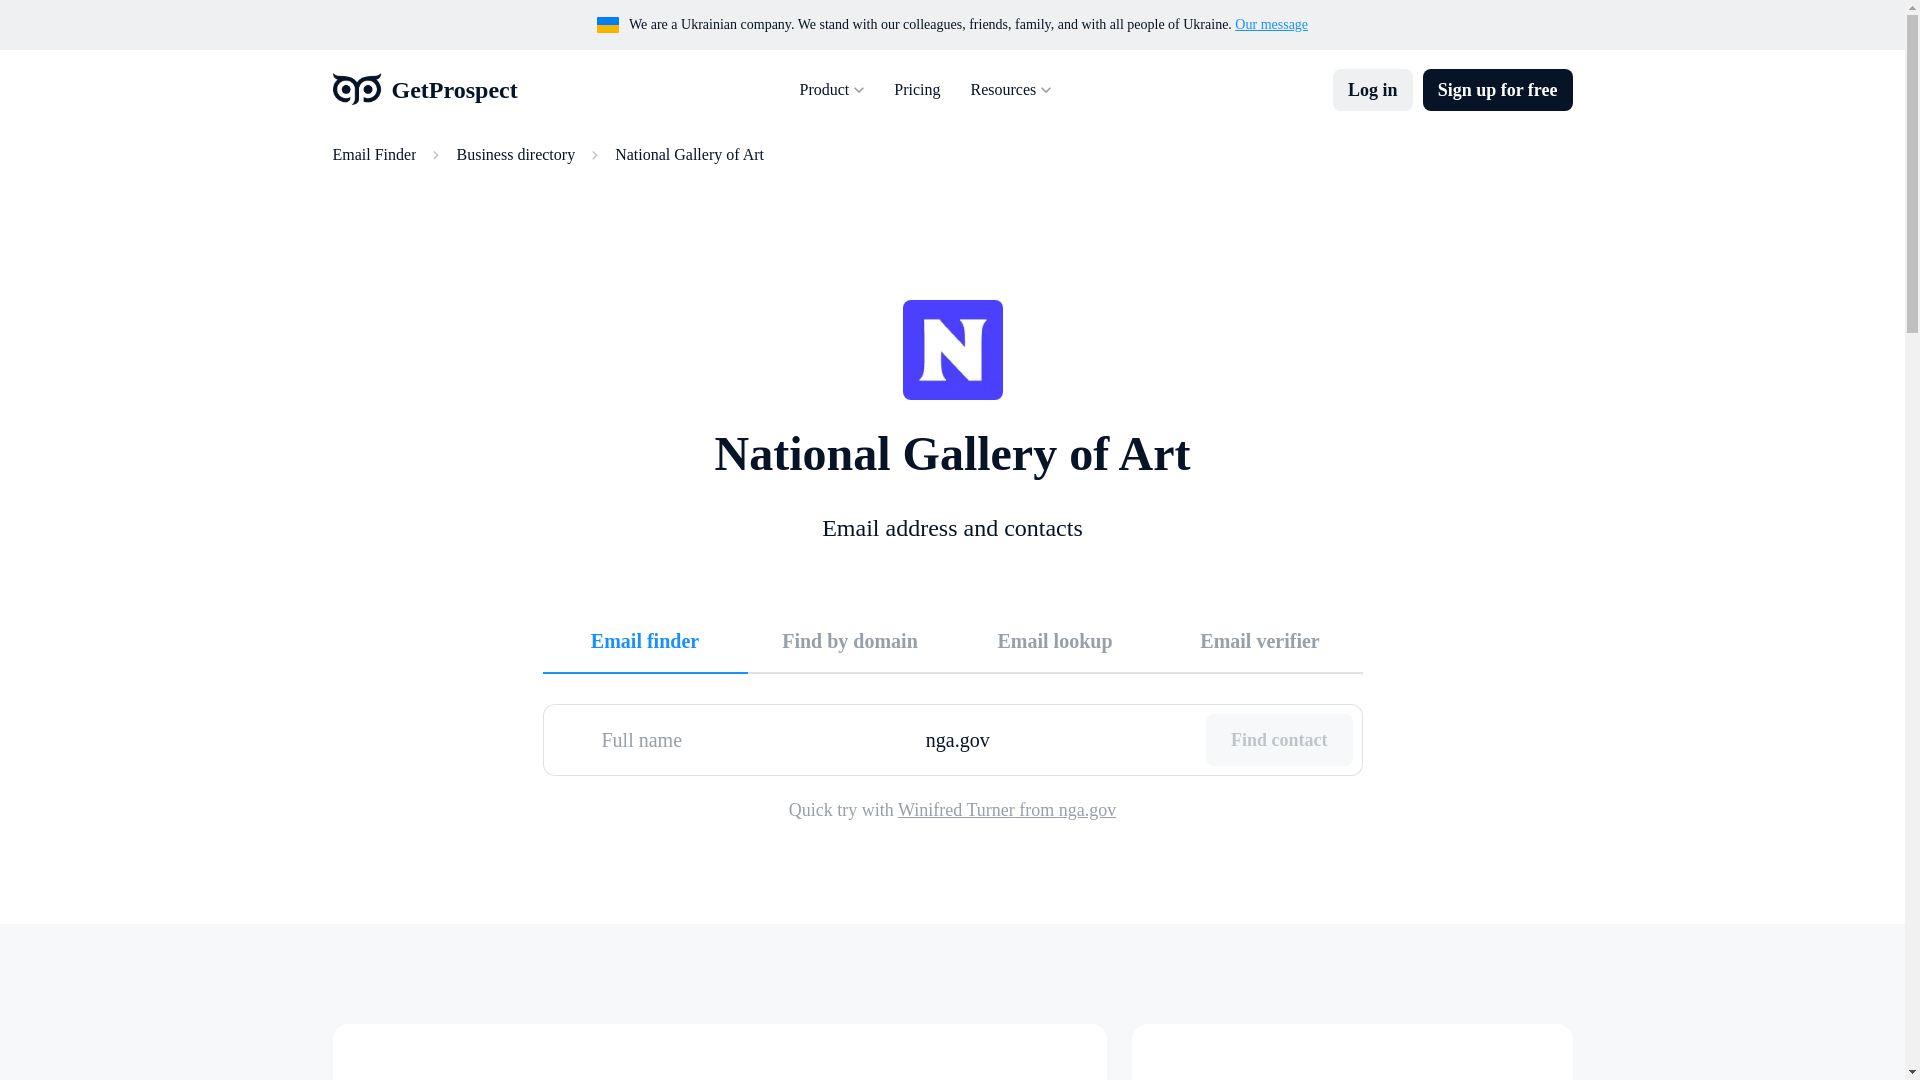  Describe the element at coordinates (424, 90) in the screenshot. I see `GetProspect` at that location.